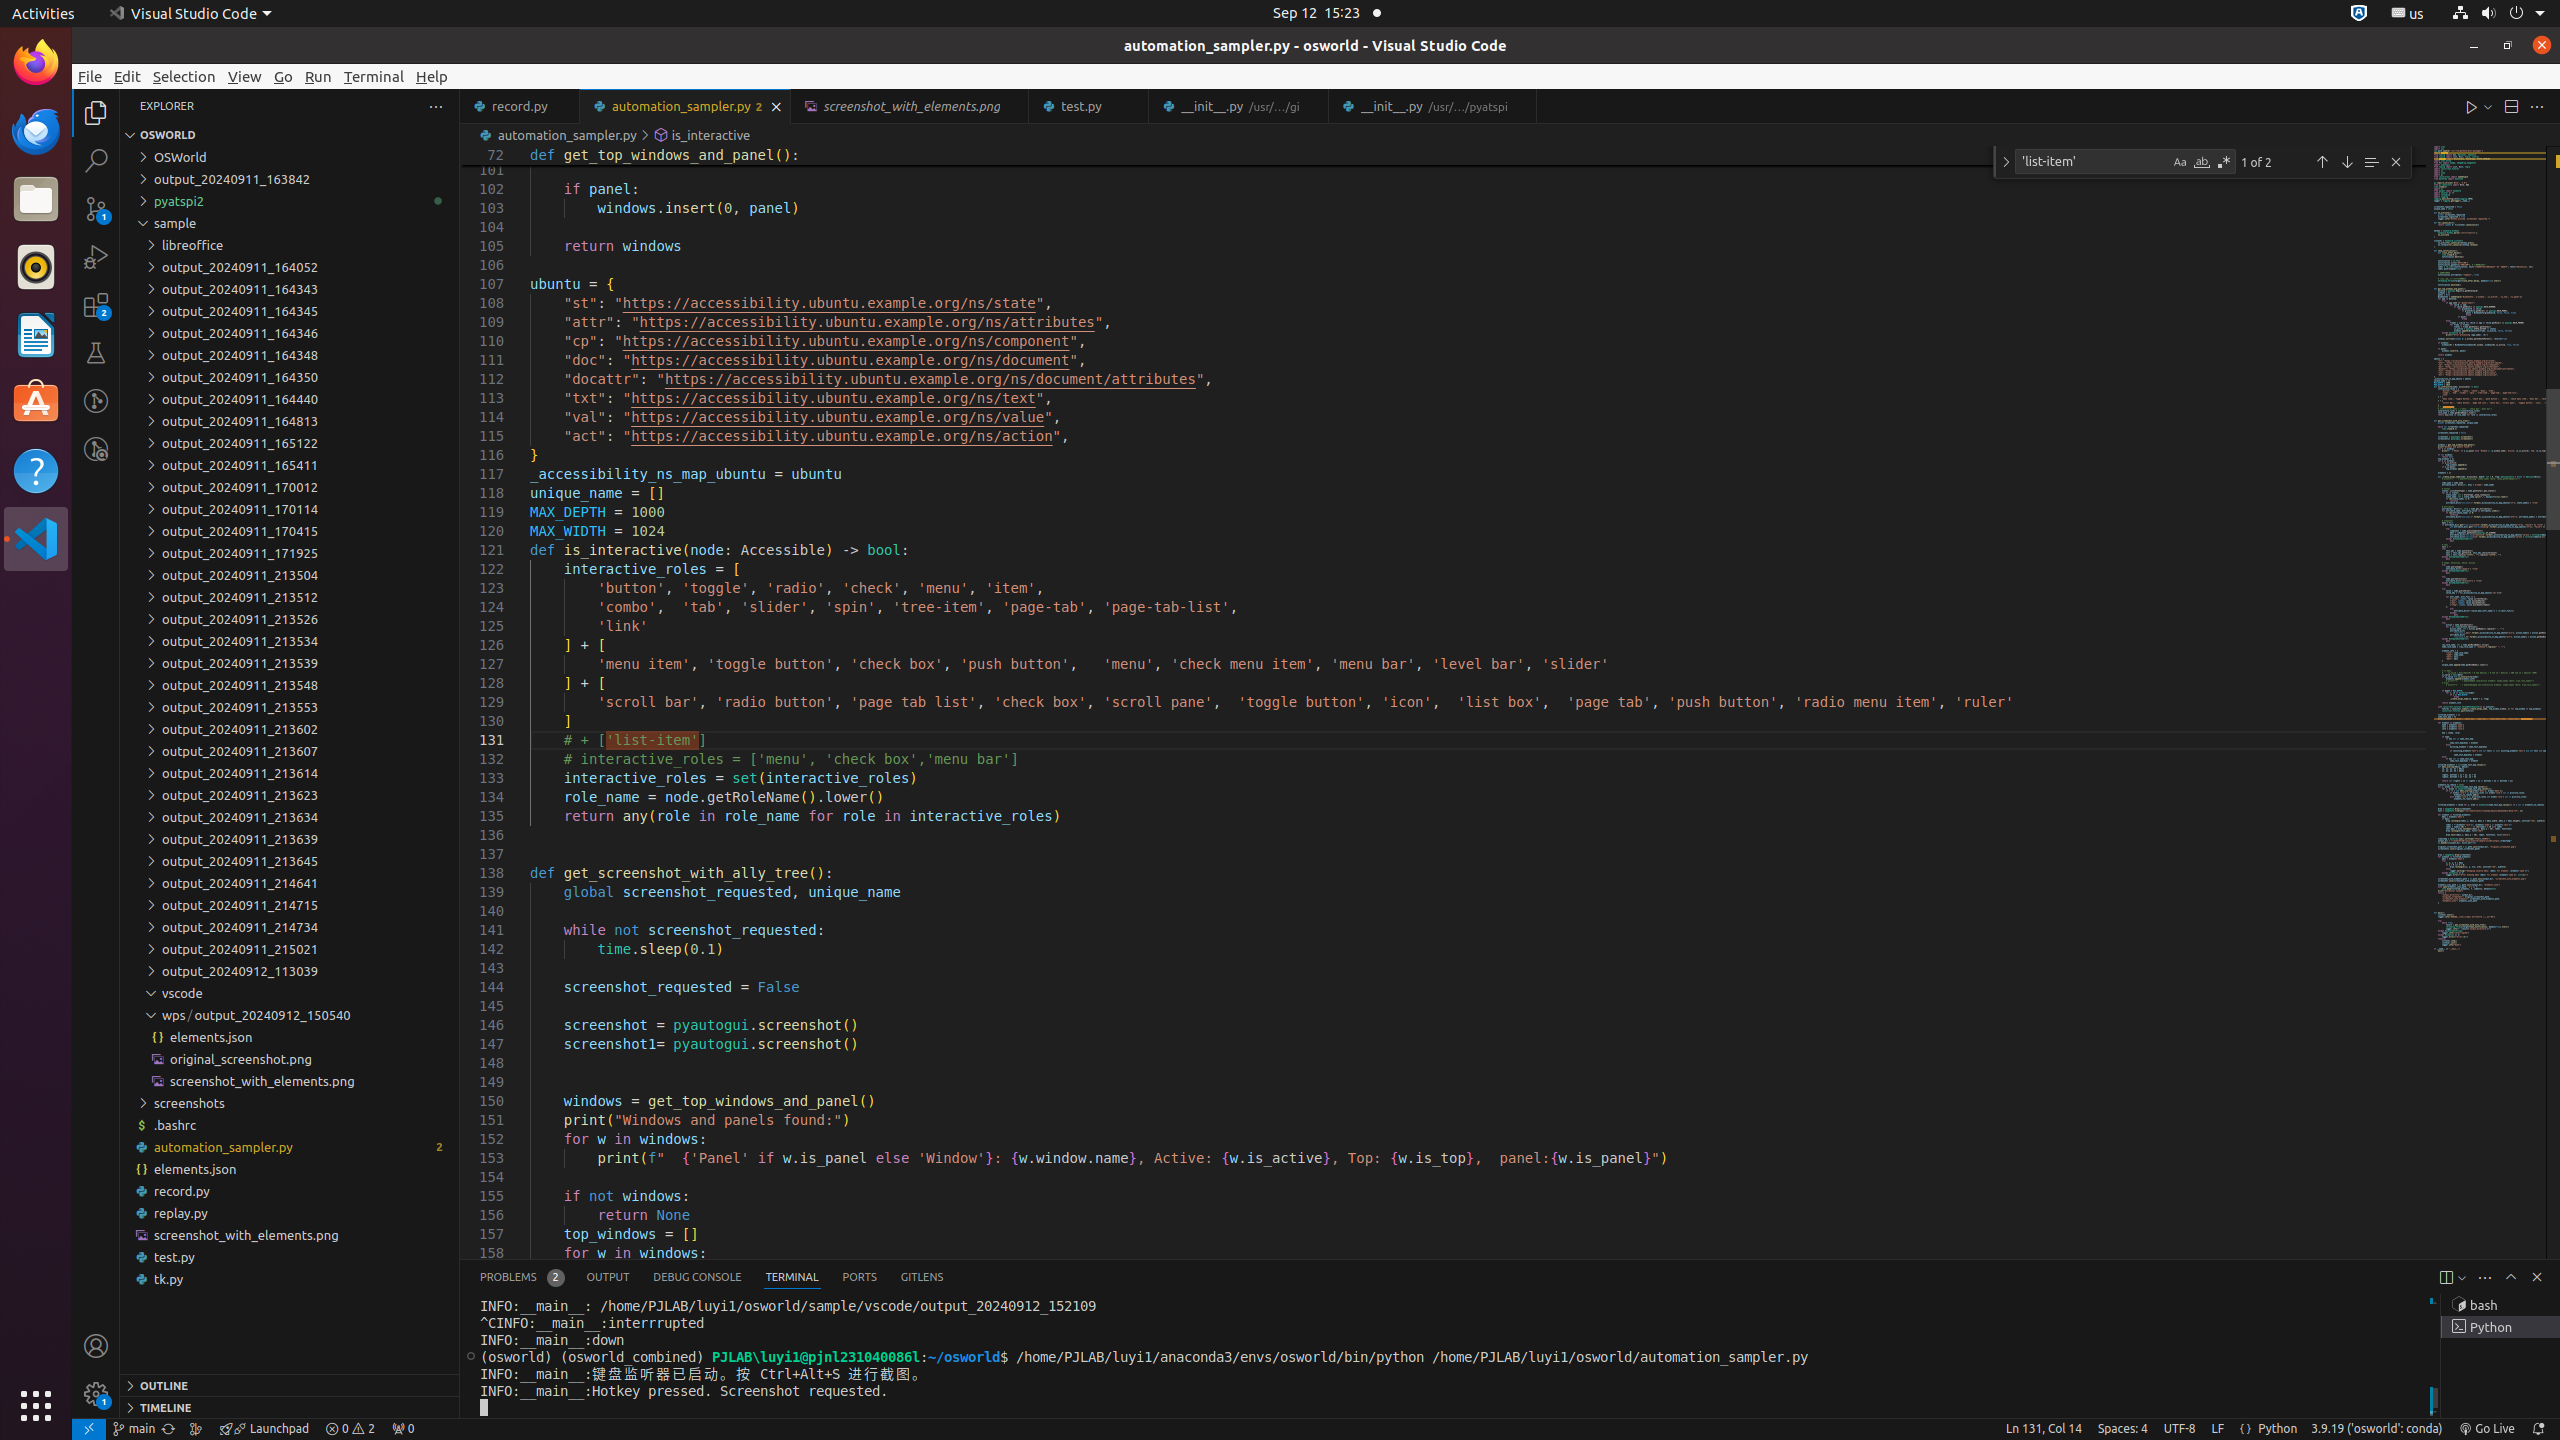  I want to click on output_20240911_164343, so click(290, 289).